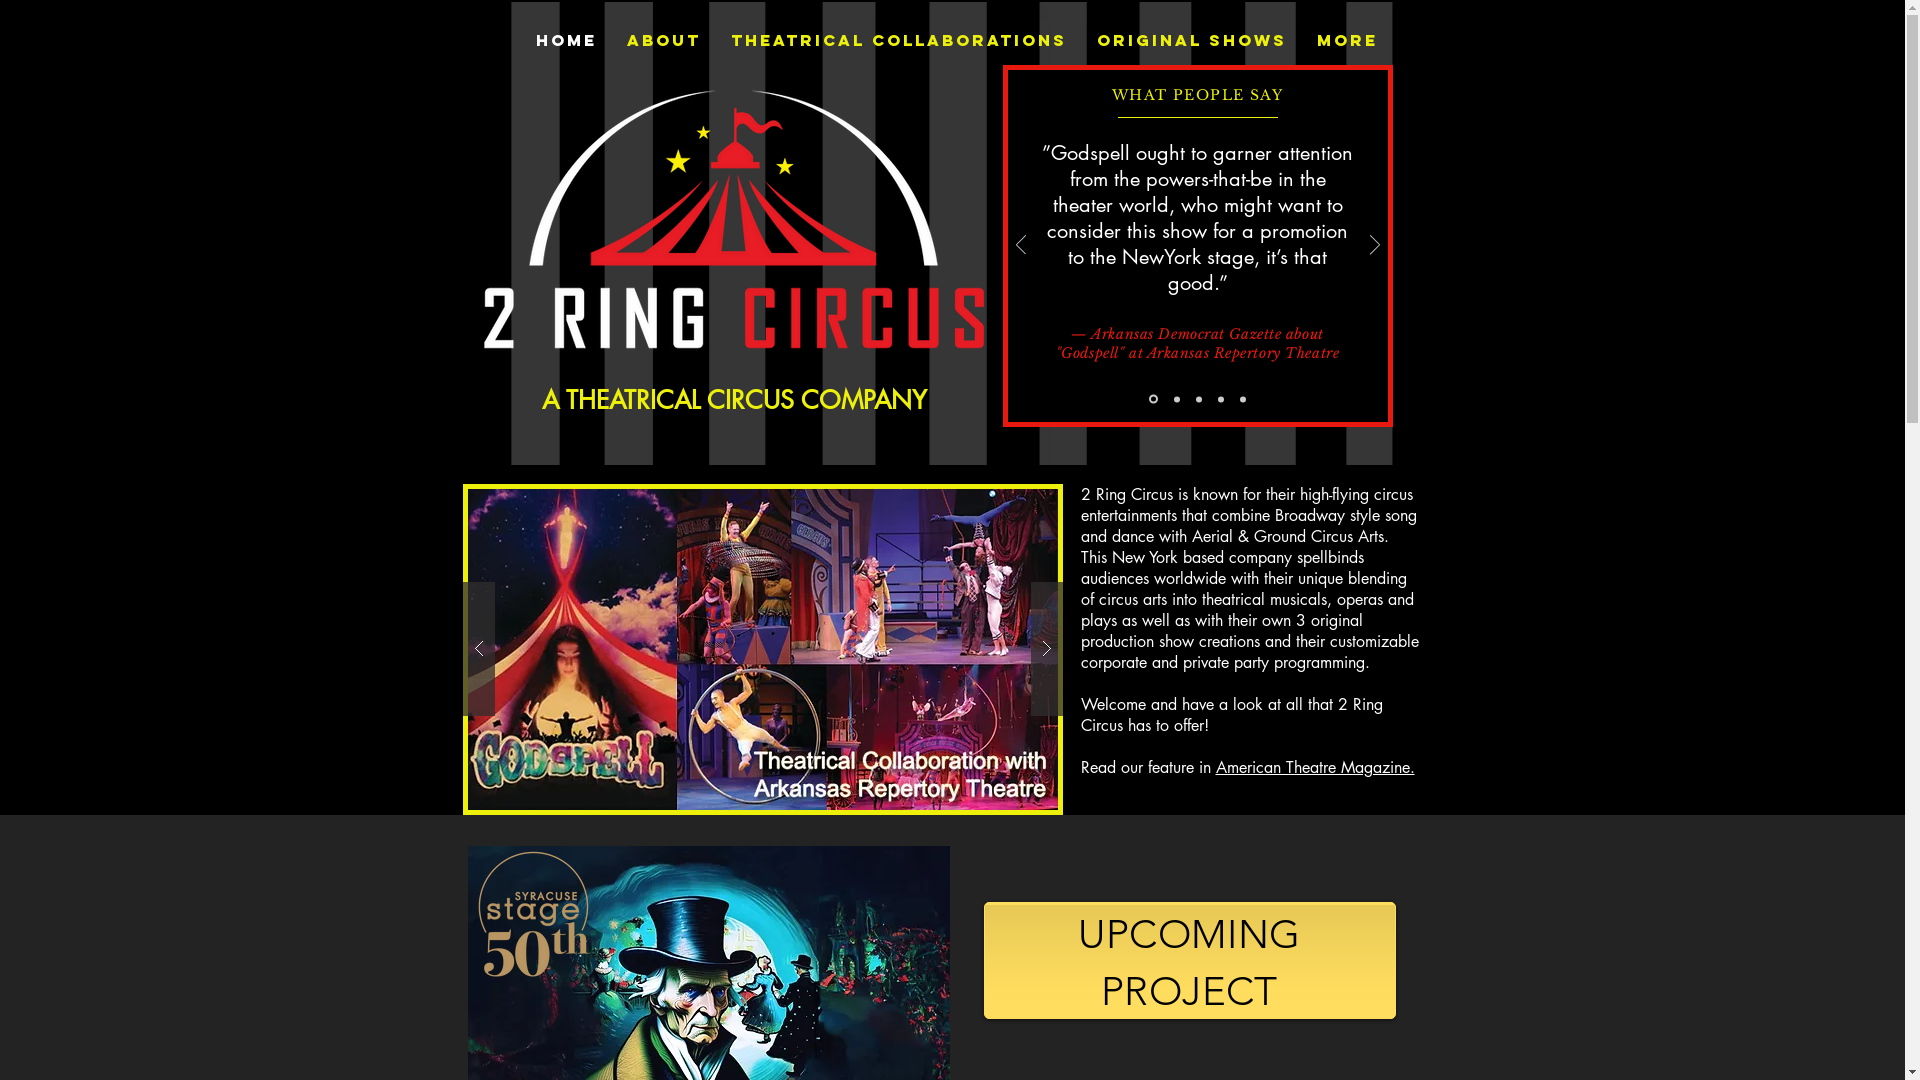 Image resolution: width=1920 pixels, height=1080 pixels. What do you see at coordinates (664, 40) in the screenshot?
I see `ABOUT` at bounding box center [664, 40].